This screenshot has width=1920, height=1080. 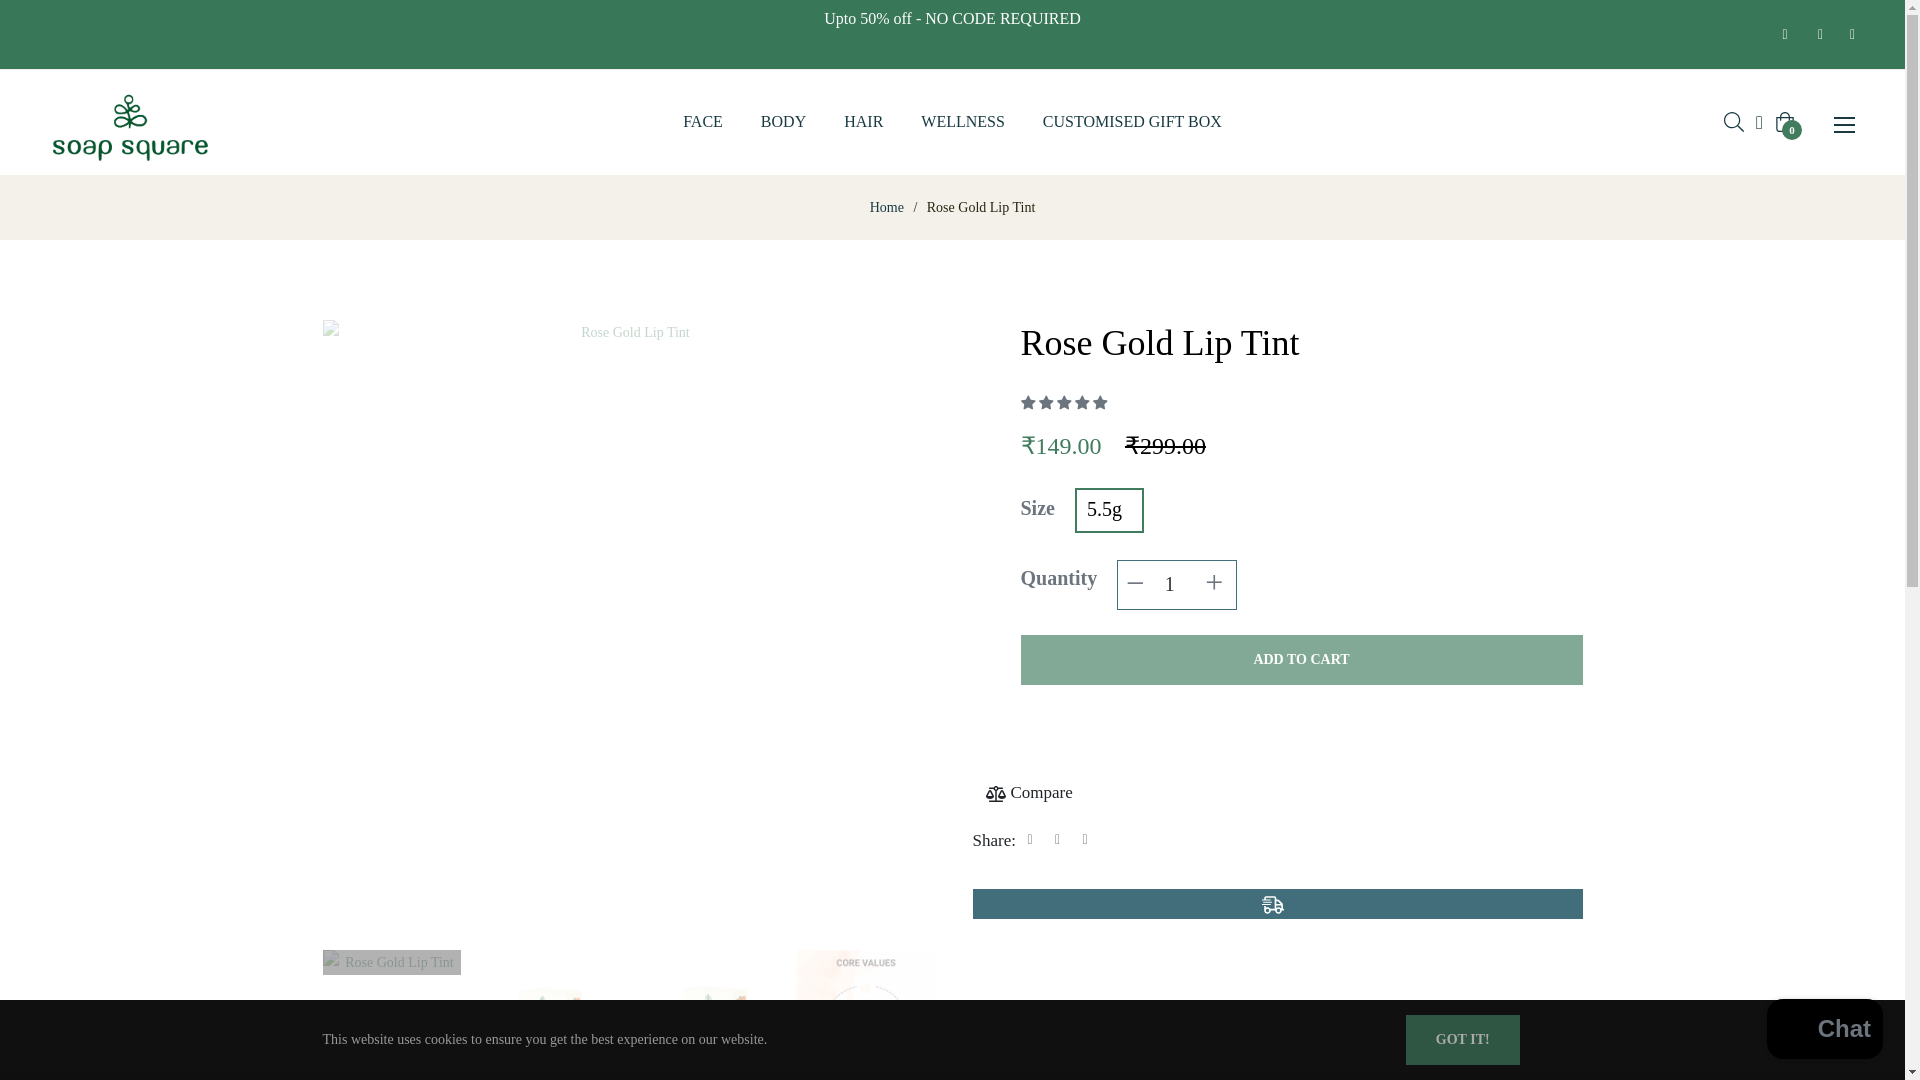 What do you see at coordinates (1132, 122) in the screenshot?
I see `CUSTOMISED GIFT BOX` at bounding box center [1132, 122].